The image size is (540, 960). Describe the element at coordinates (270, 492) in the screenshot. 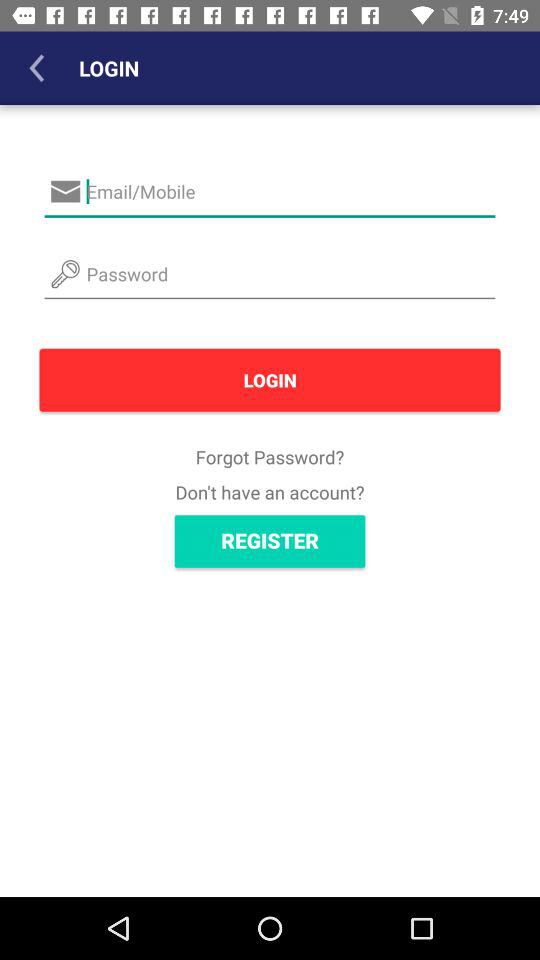

I see `choose don t have icon` at that location.